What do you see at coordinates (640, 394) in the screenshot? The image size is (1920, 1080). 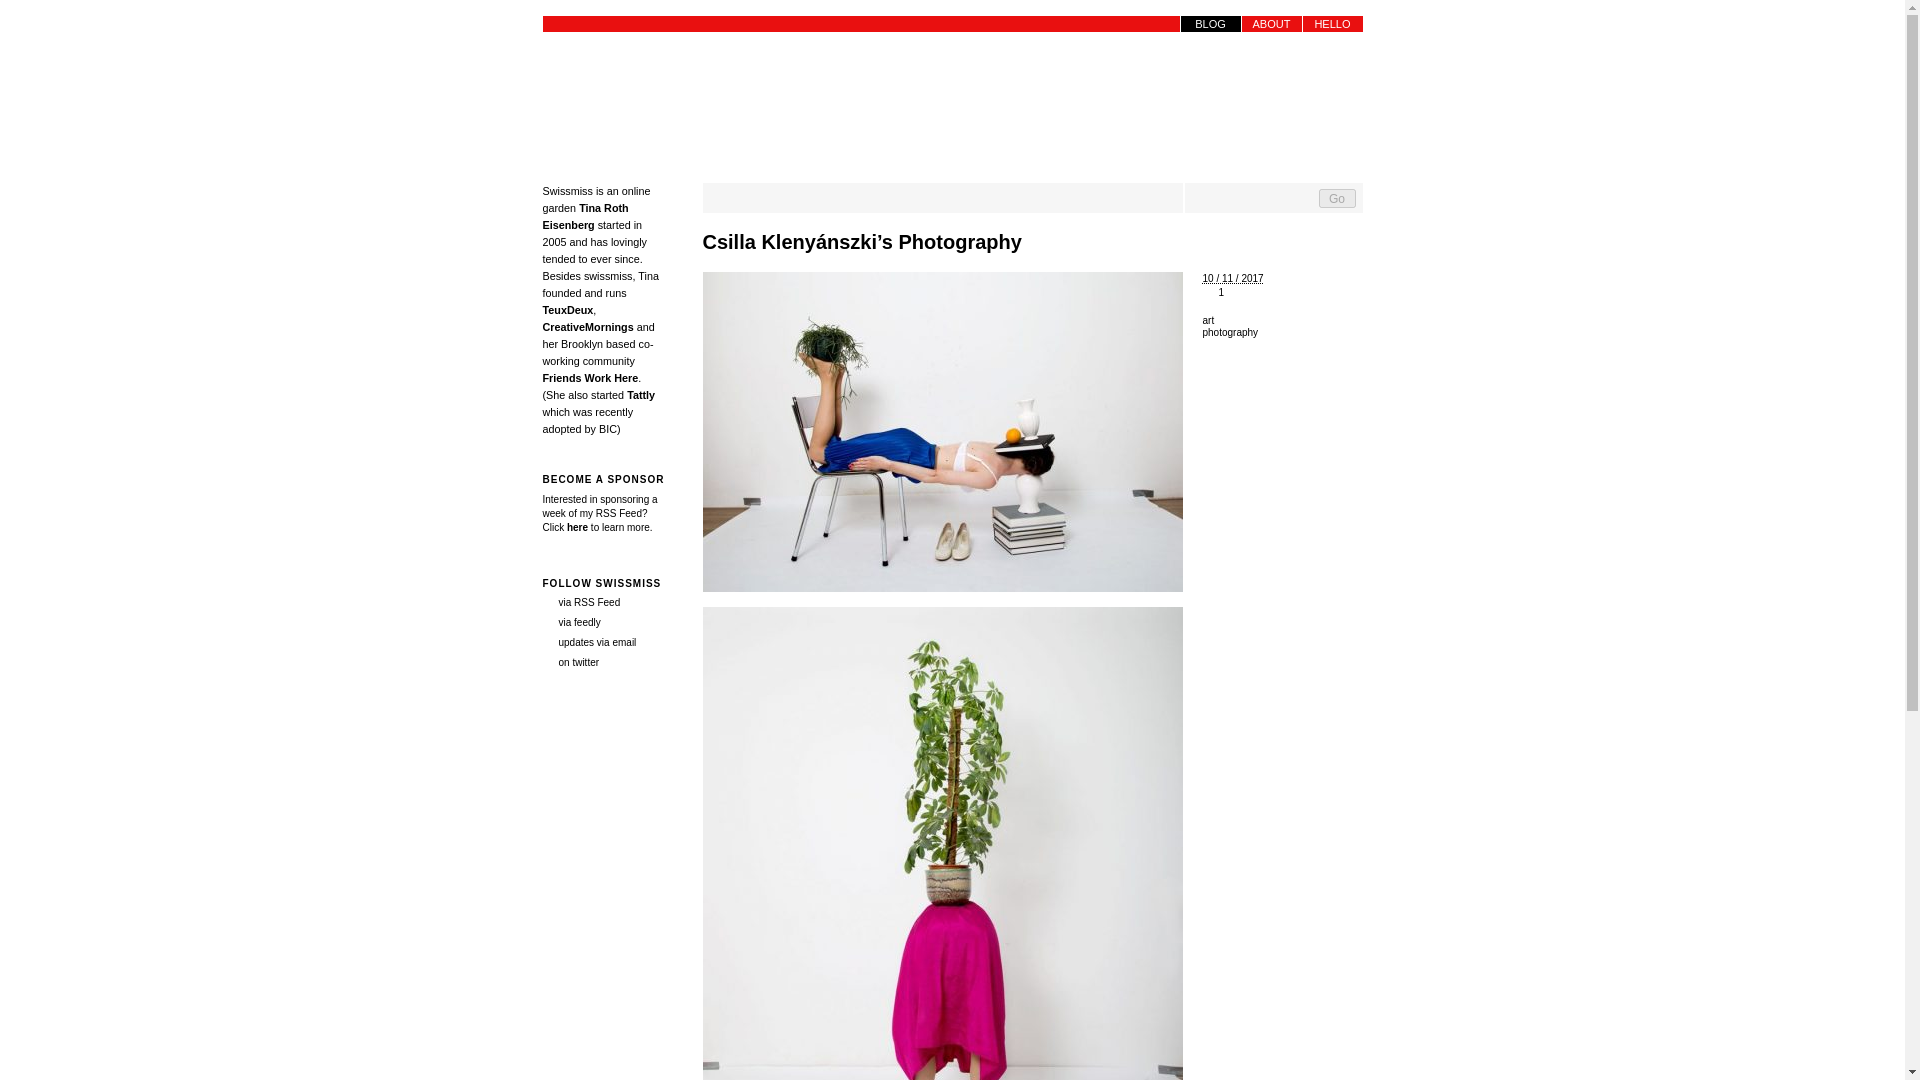 I see `Tattly` at bounding box center [640, 394].